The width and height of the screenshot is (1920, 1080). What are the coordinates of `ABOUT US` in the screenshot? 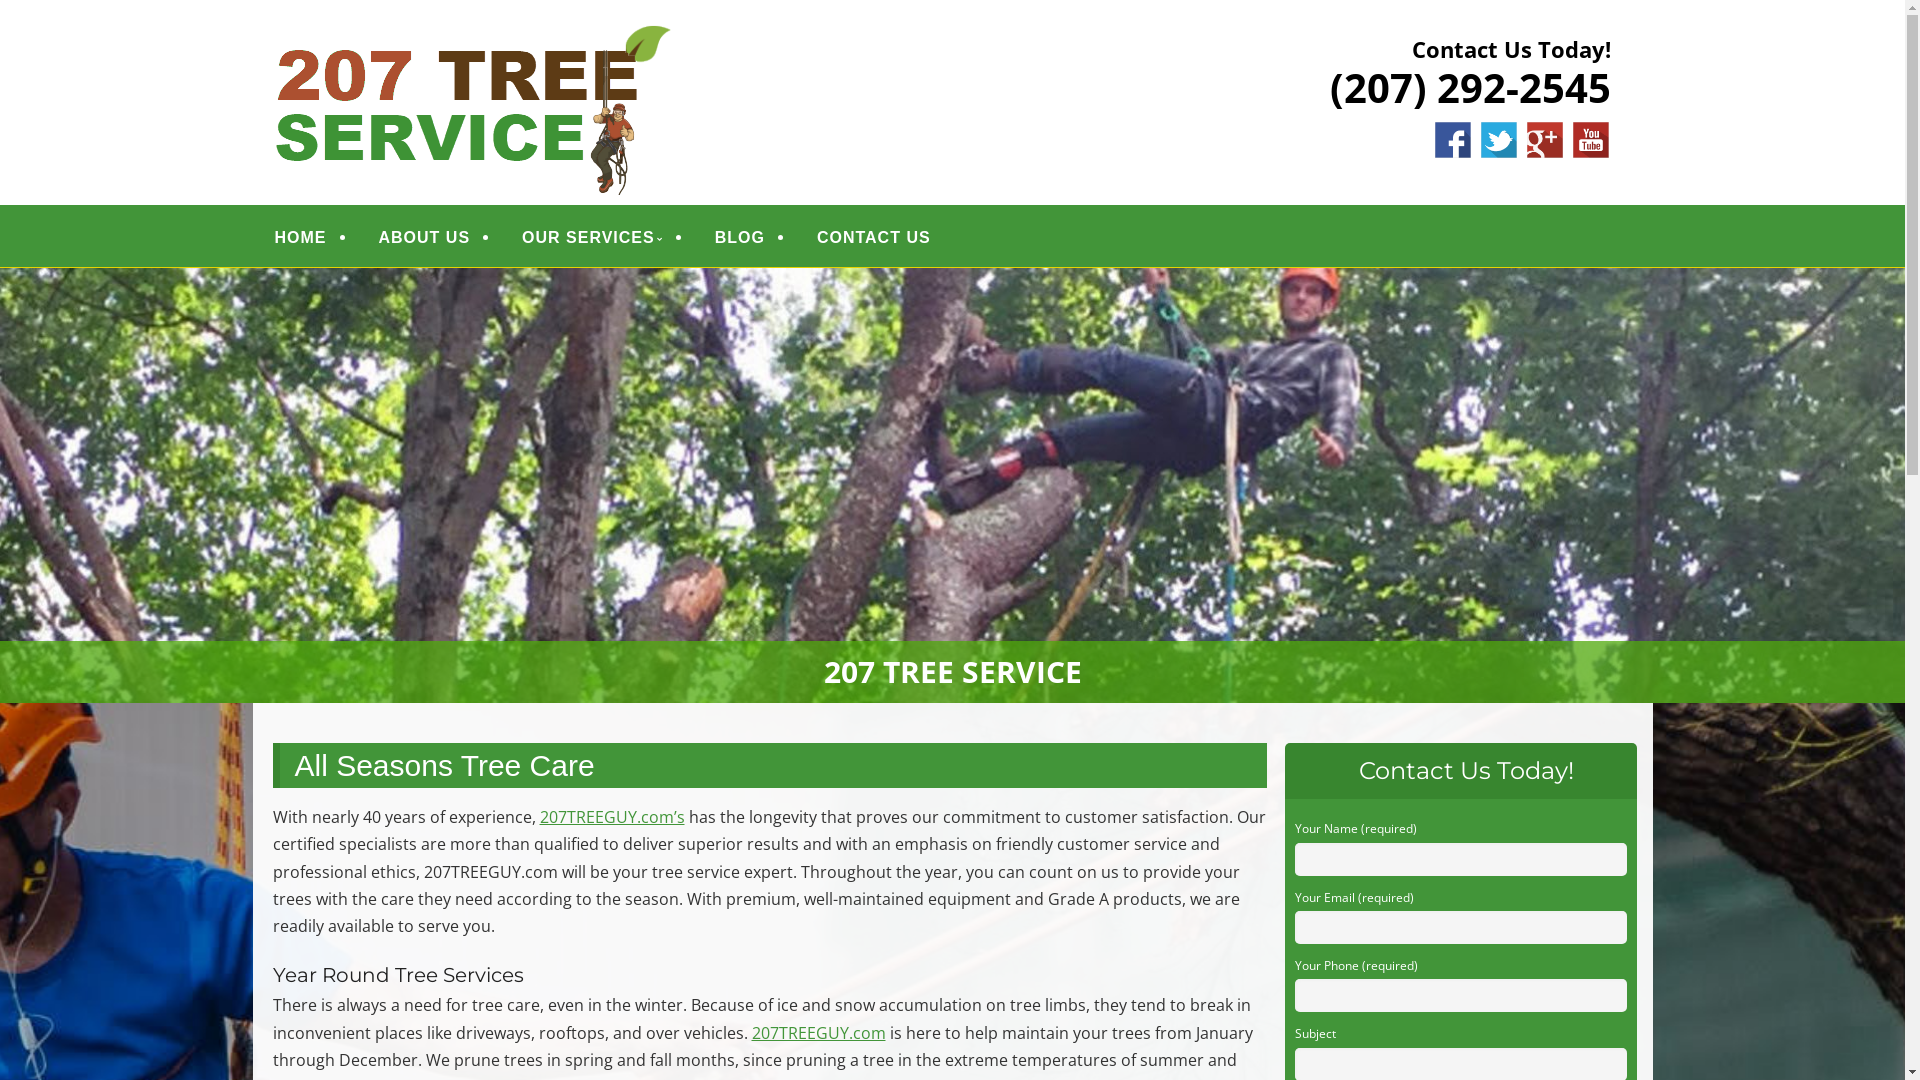 It's located at (424, 236).